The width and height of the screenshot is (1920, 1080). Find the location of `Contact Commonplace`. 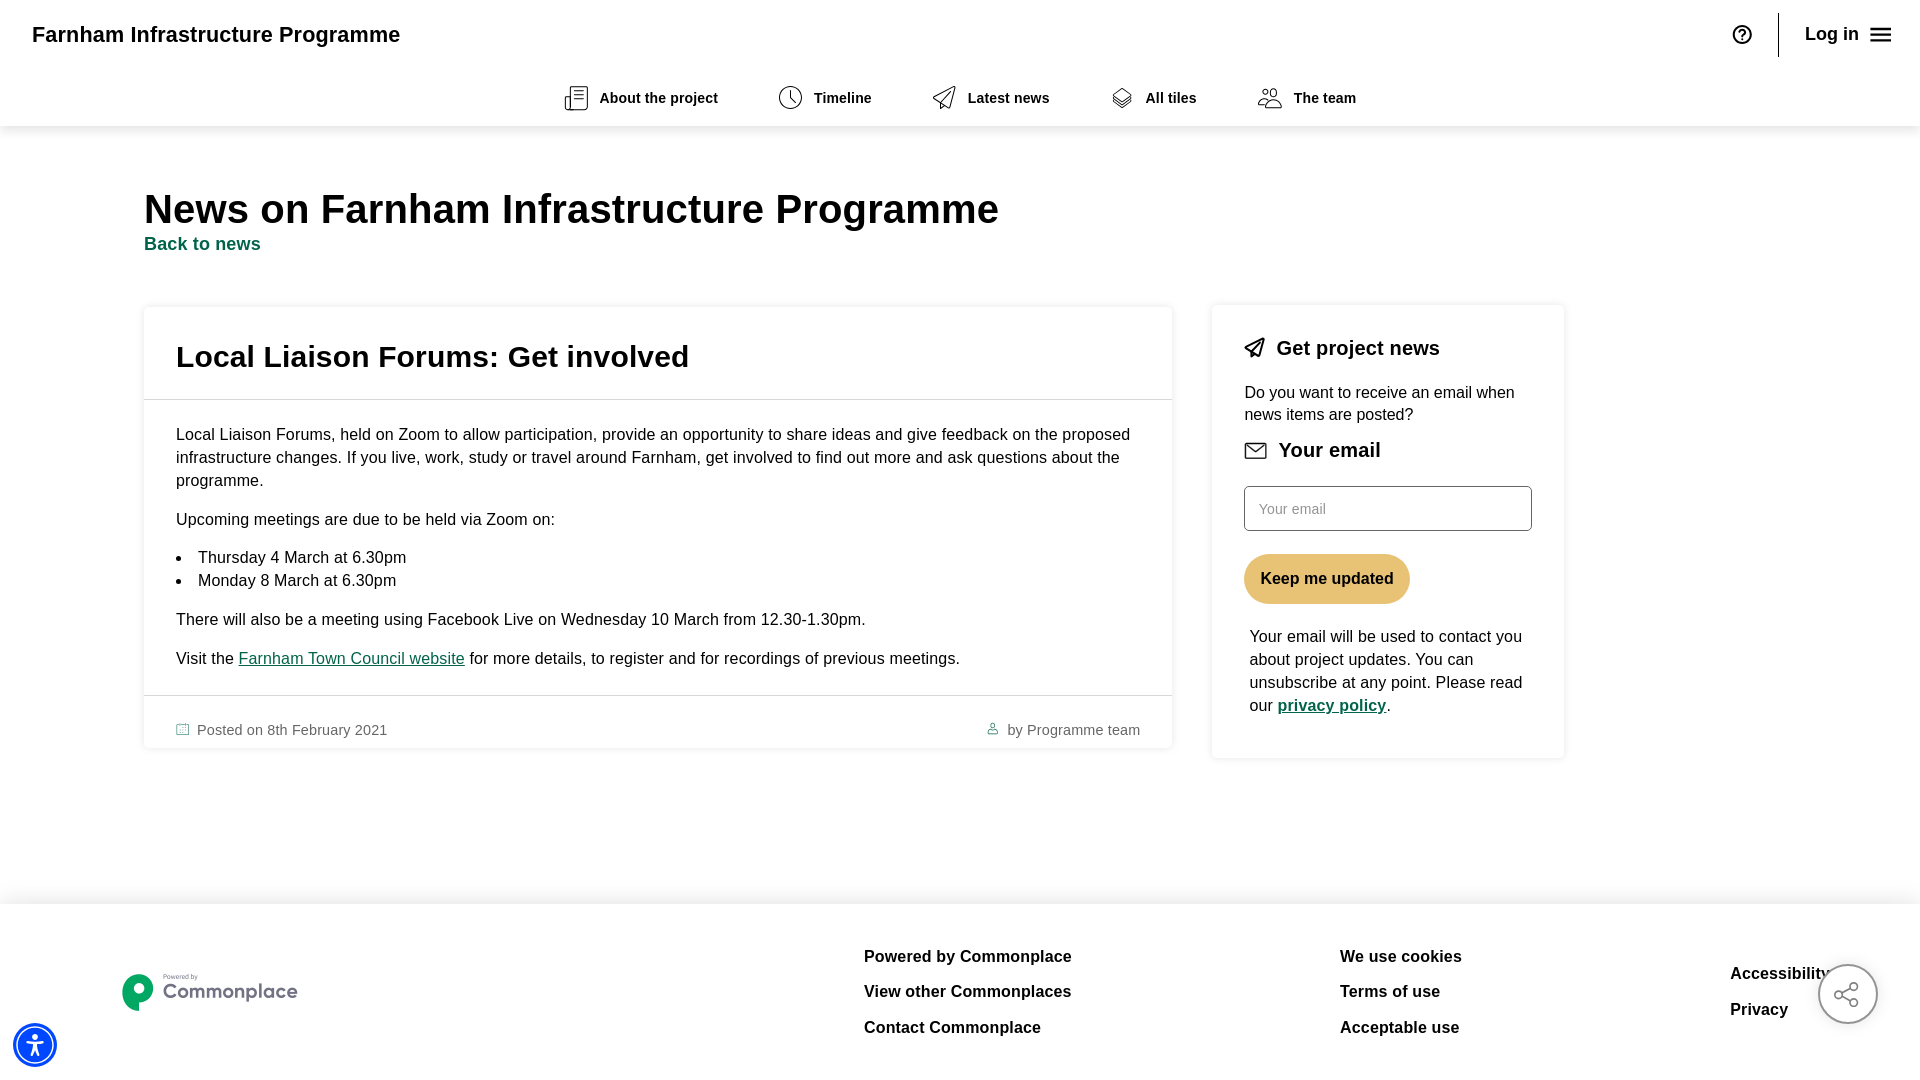

Contact Commonplace is located at coordinates (968, 1028).